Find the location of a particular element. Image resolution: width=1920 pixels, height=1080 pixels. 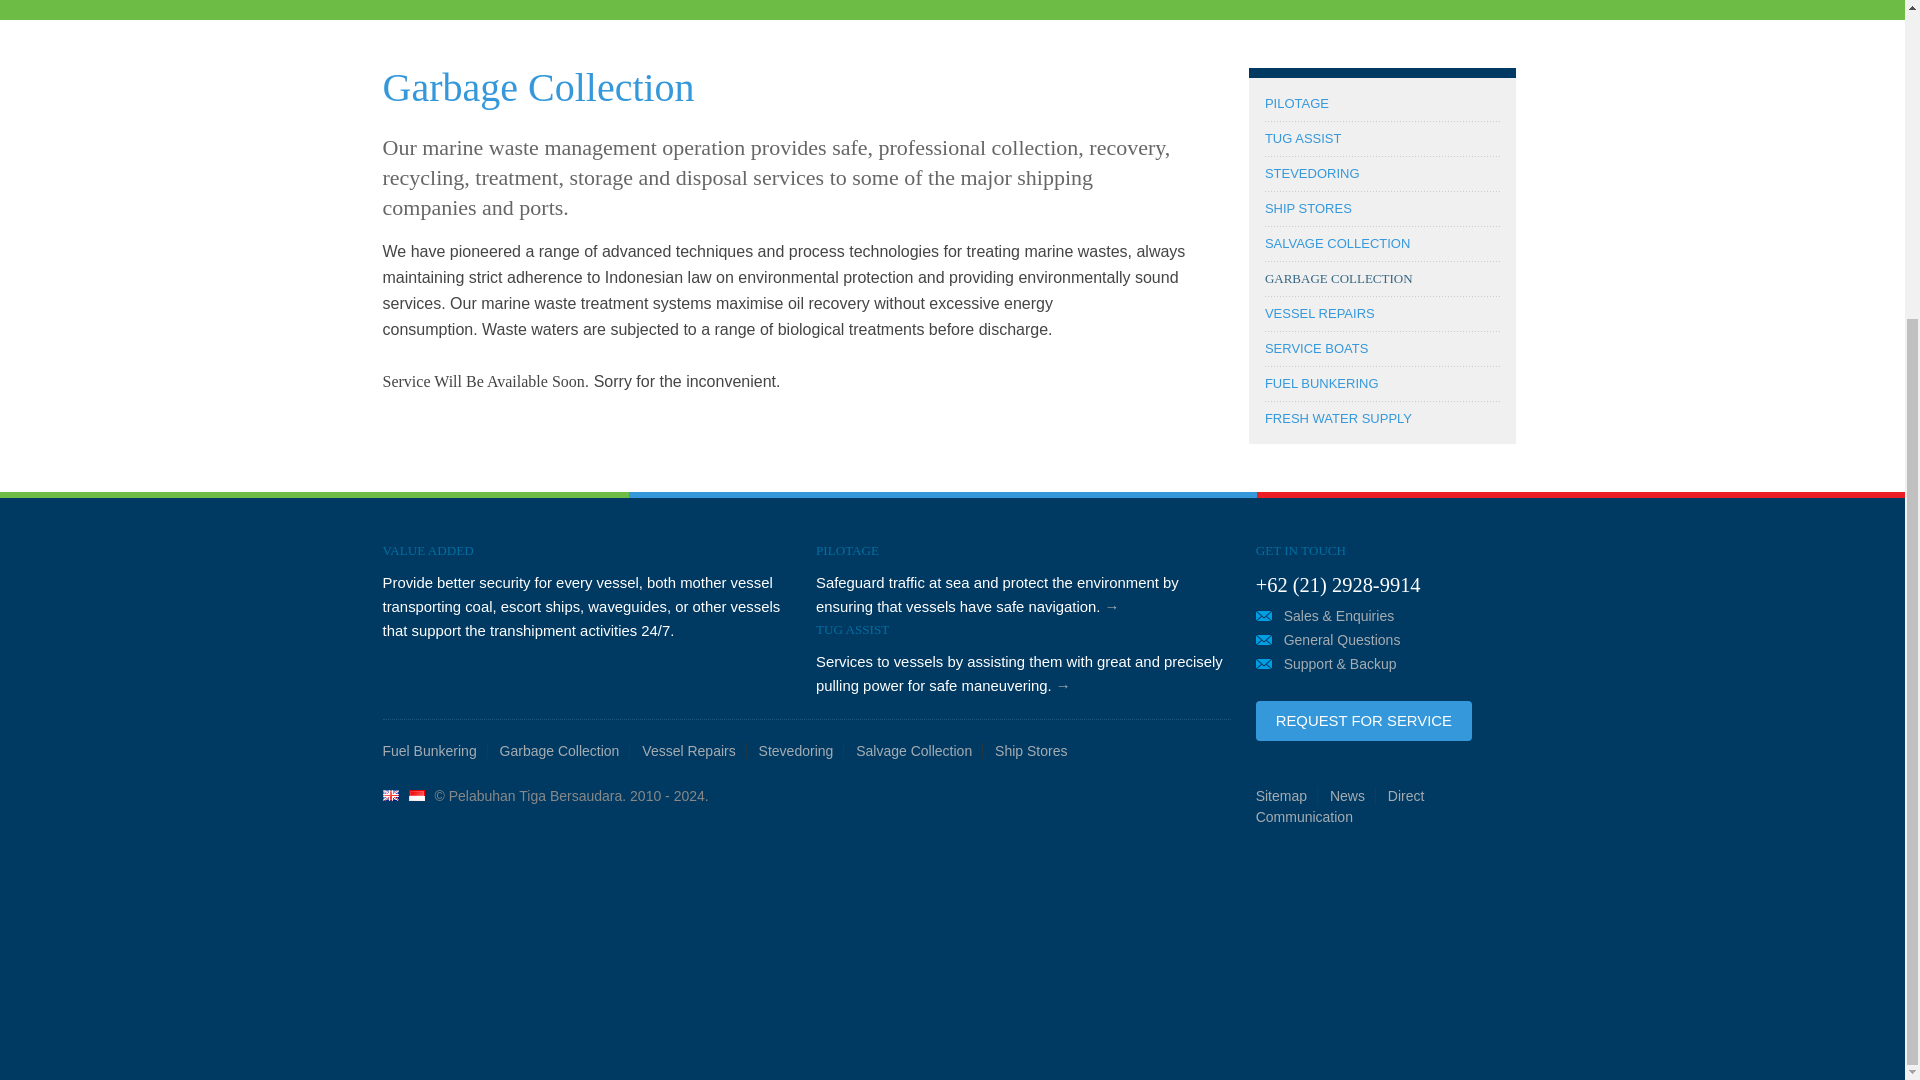

STEVEDORING is located at coordinates (1312, 174).